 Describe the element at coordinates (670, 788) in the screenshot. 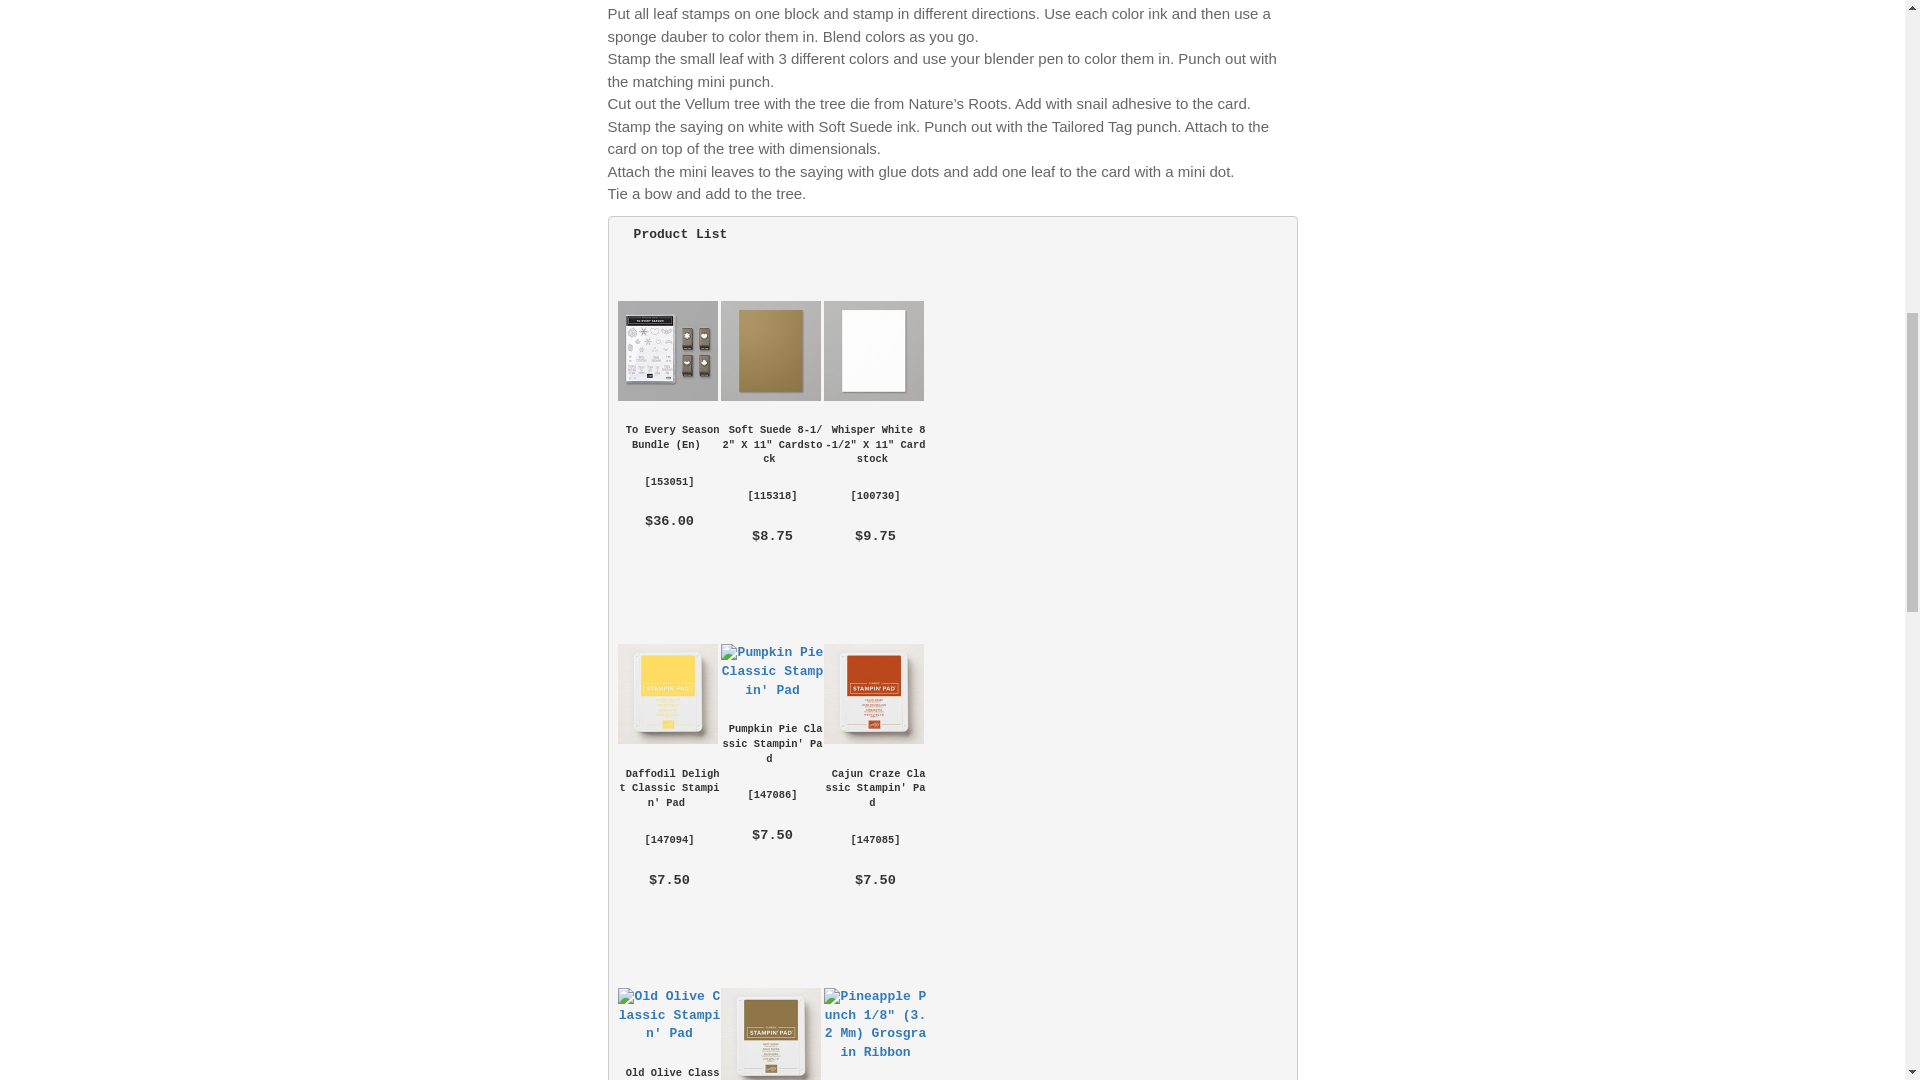

I see `Daffodil Delight Classic Stampin' Pad` at that location.